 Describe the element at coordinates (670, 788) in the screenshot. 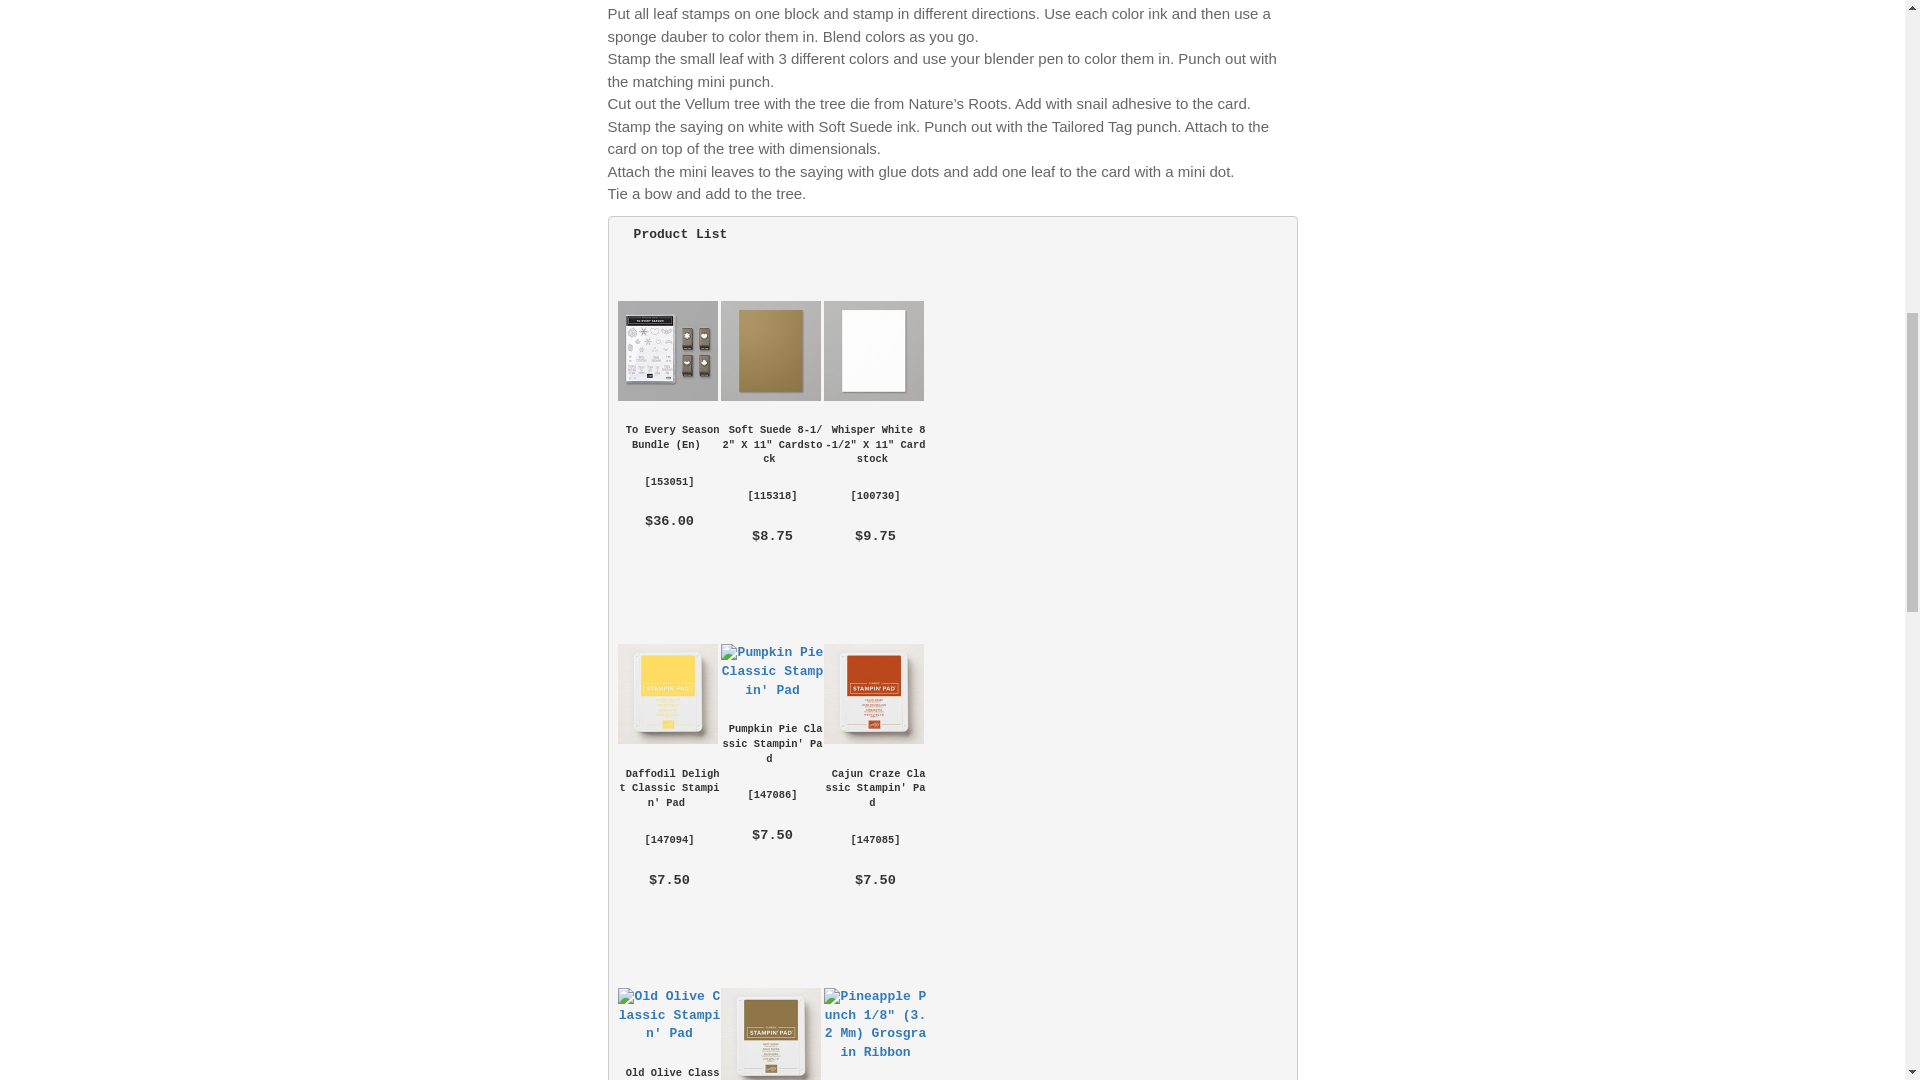

I see `Daffodil Delight Classic Stampin' Pad` at that location.